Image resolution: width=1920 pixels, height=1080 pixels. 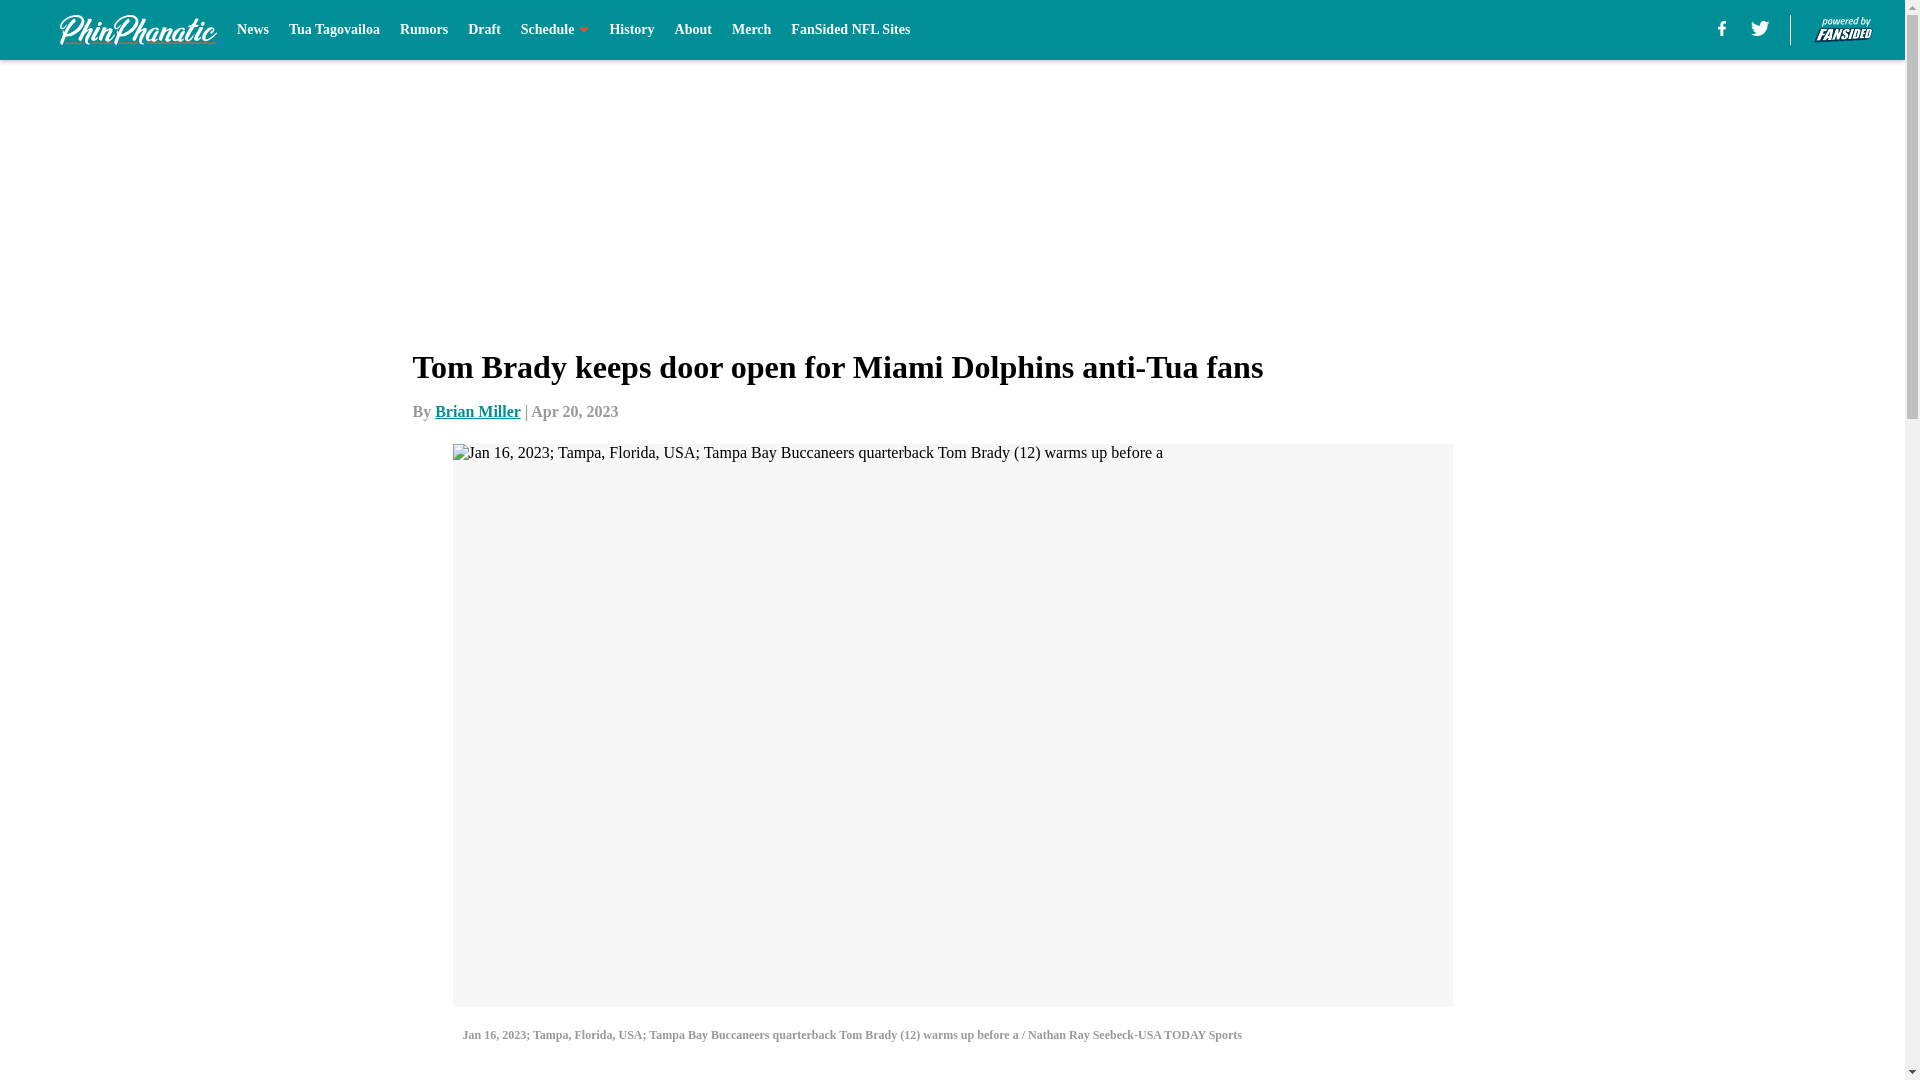 I want to click on FanSided NFL Sites, so click(x=850, y=30).